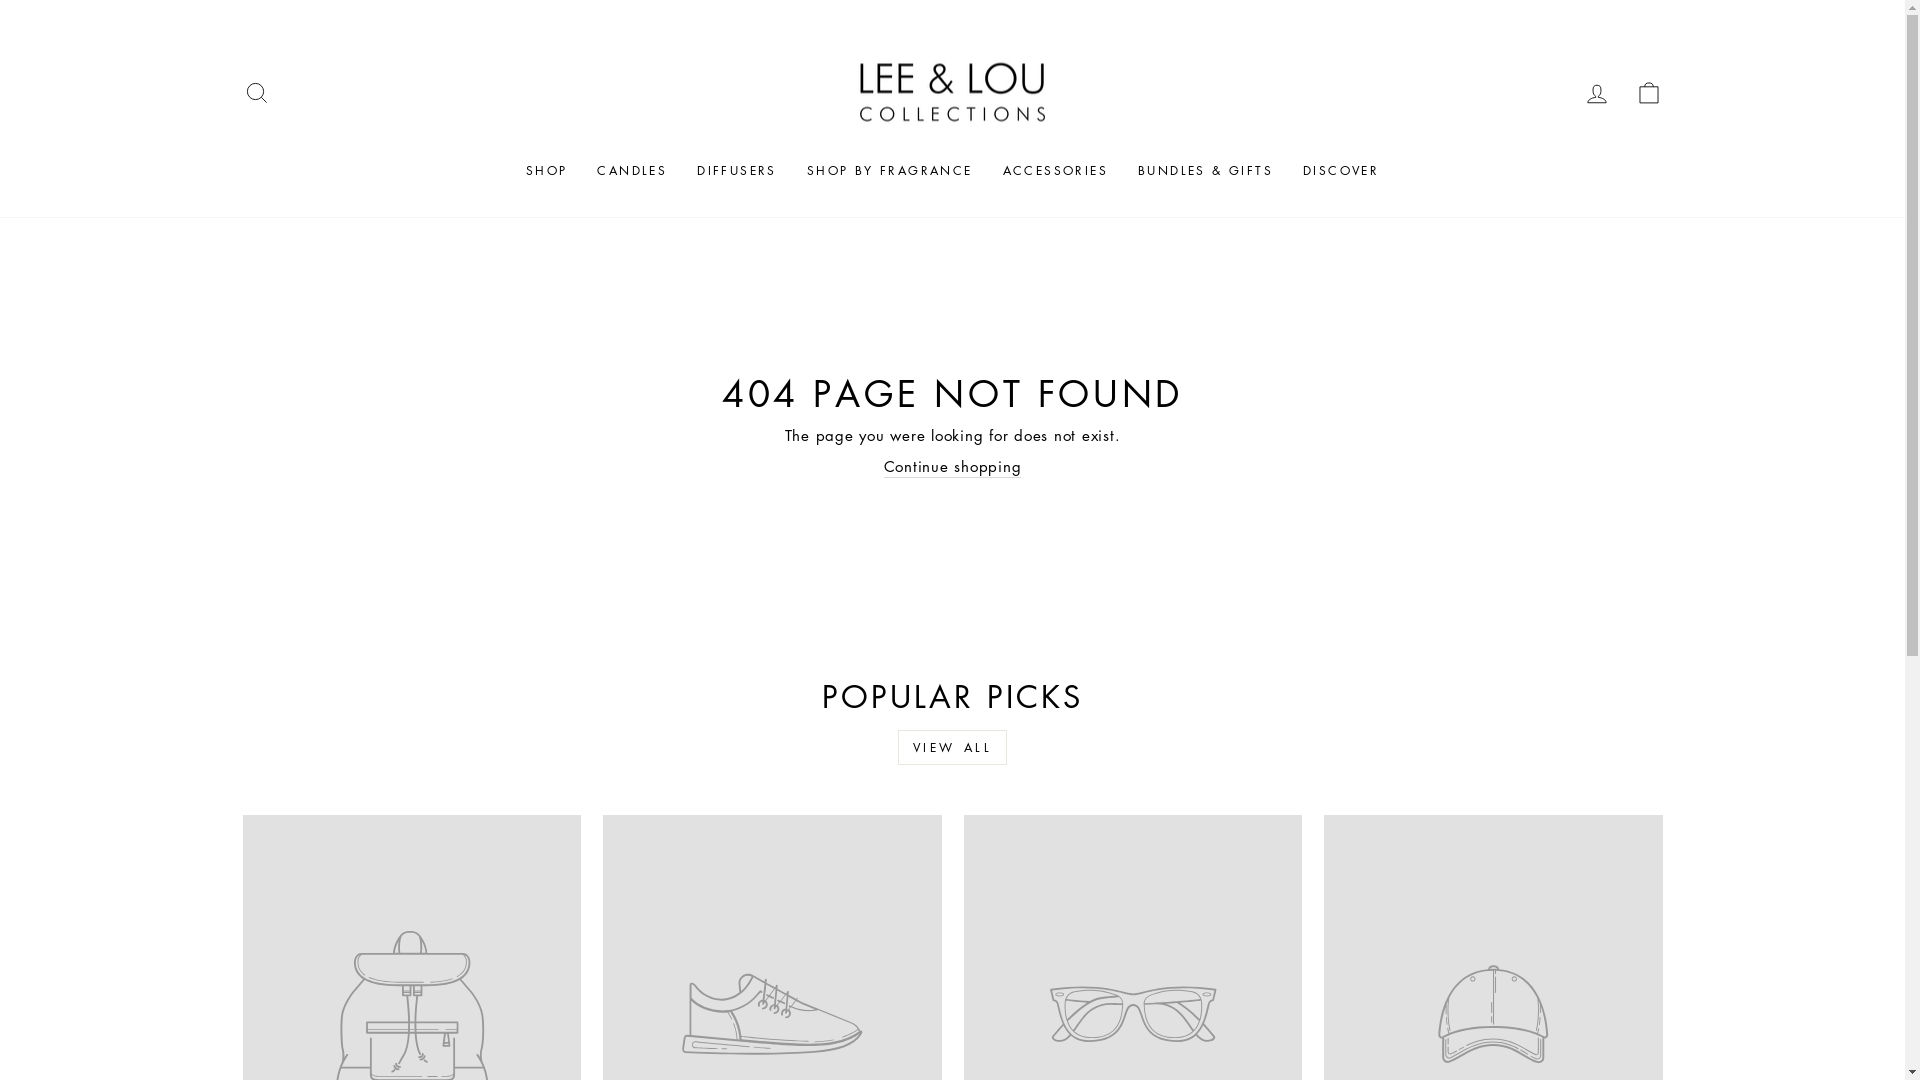 Image resolution: width=1920 pixels, height=1080 pixels. What do you see at coordinates (953, 748) in the screenshot?
I see `VIEW ALL` at bounding box center [953, 748].